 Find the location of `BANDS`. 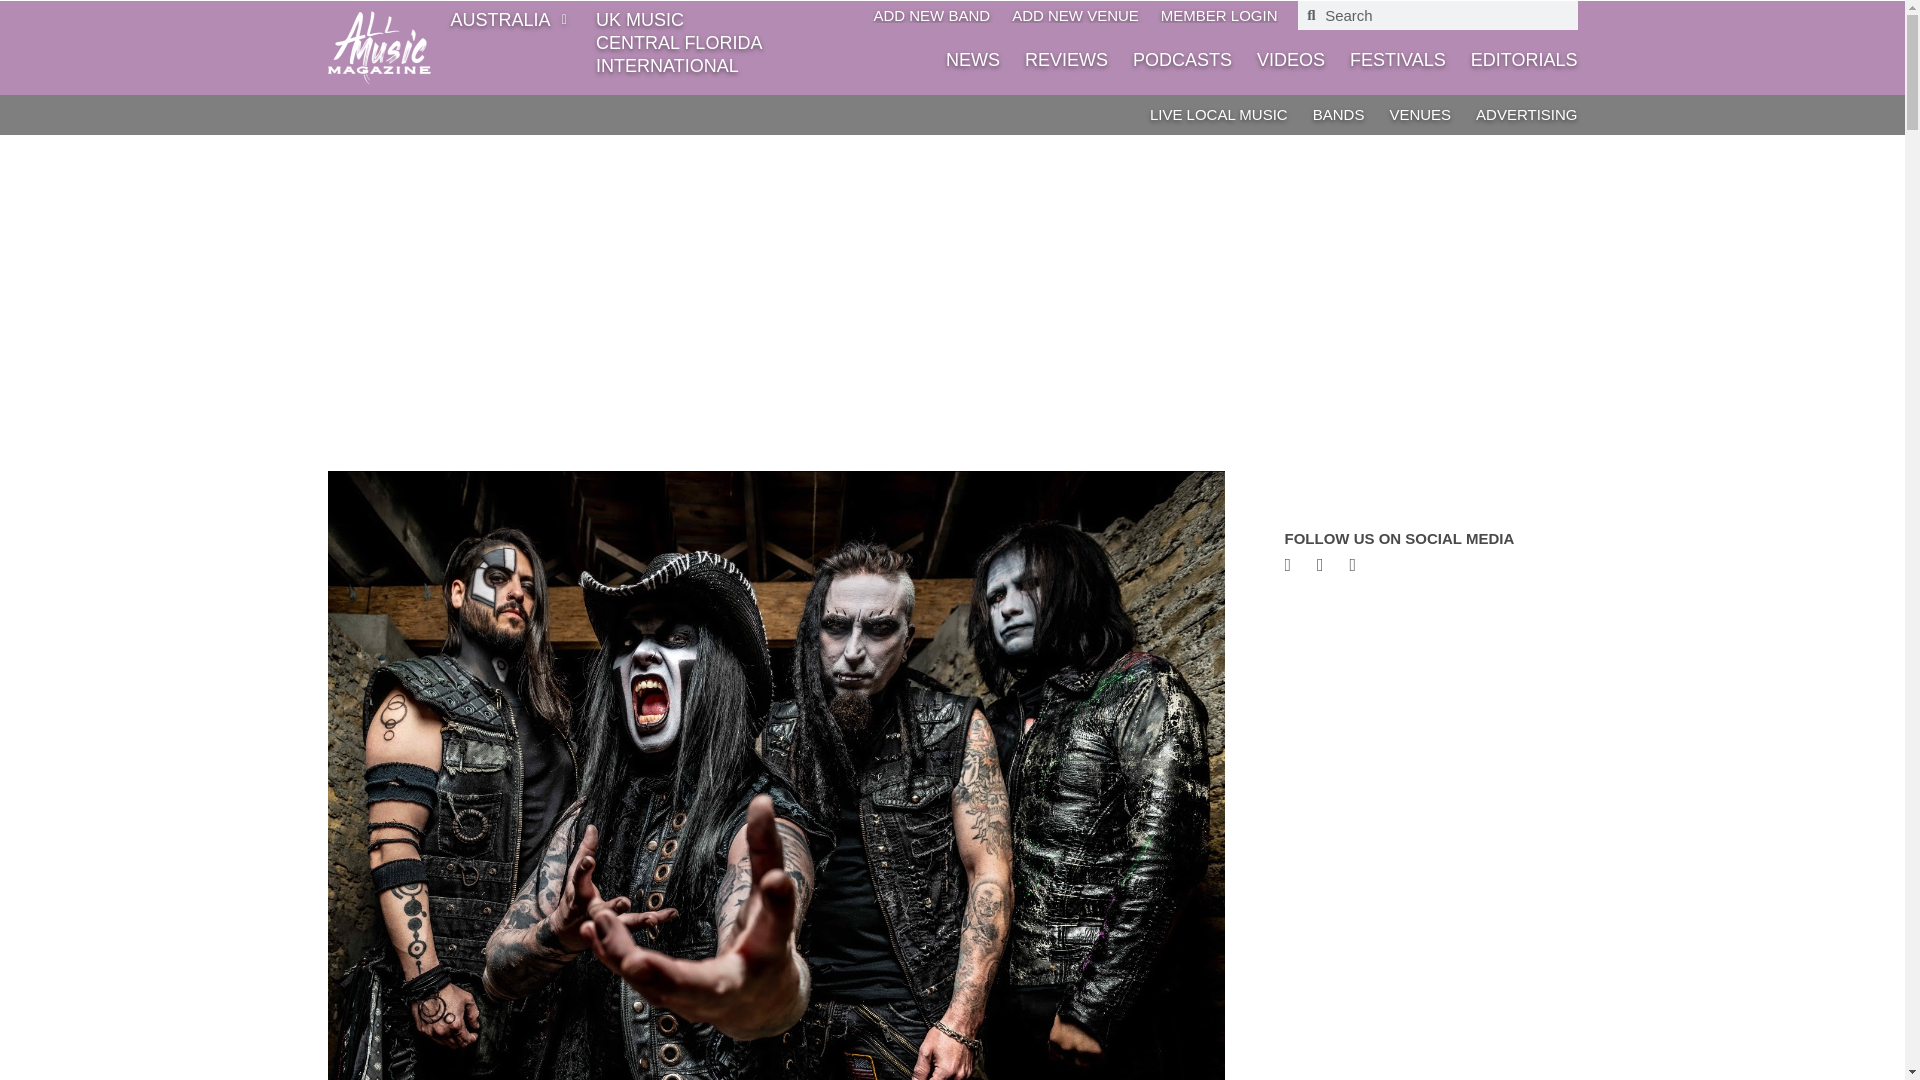

BANDS is located at coordinates (1339, 114).